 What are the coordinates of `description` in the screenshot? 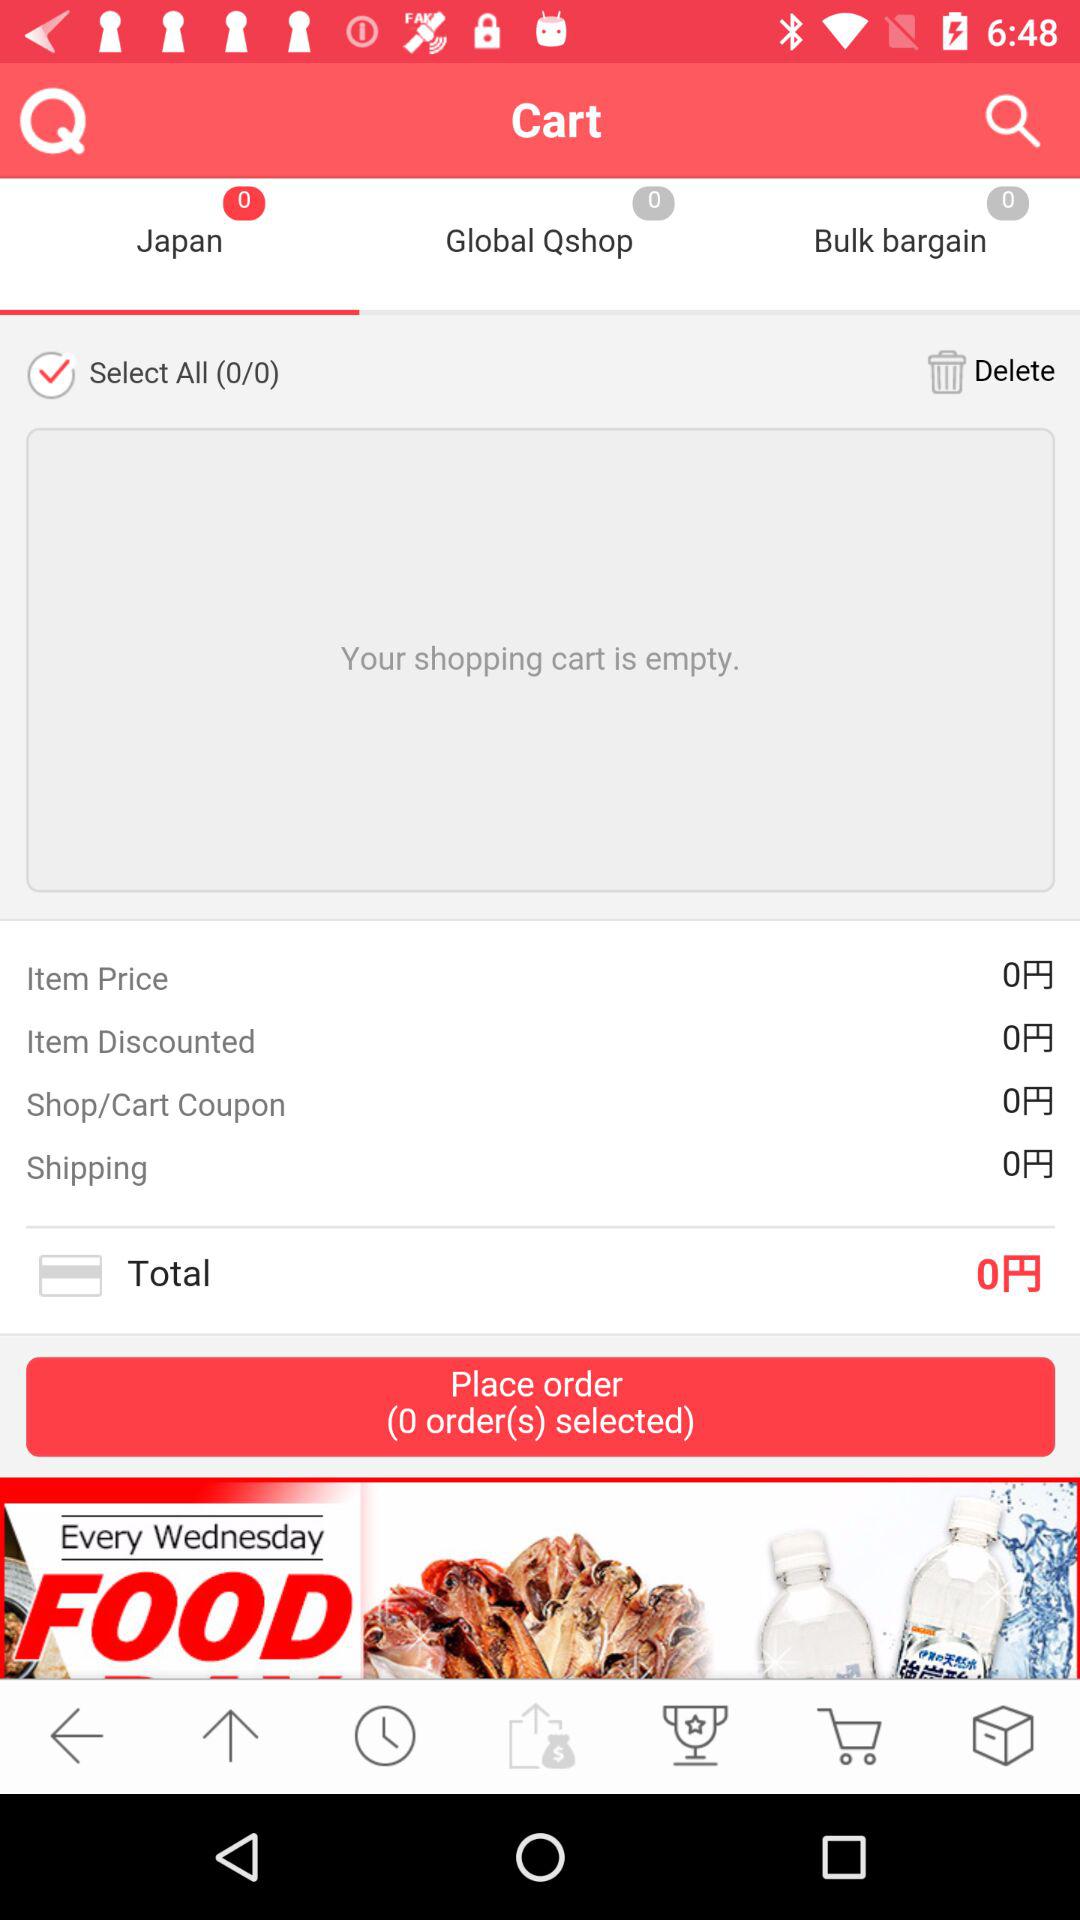 It's located at (540, 928).